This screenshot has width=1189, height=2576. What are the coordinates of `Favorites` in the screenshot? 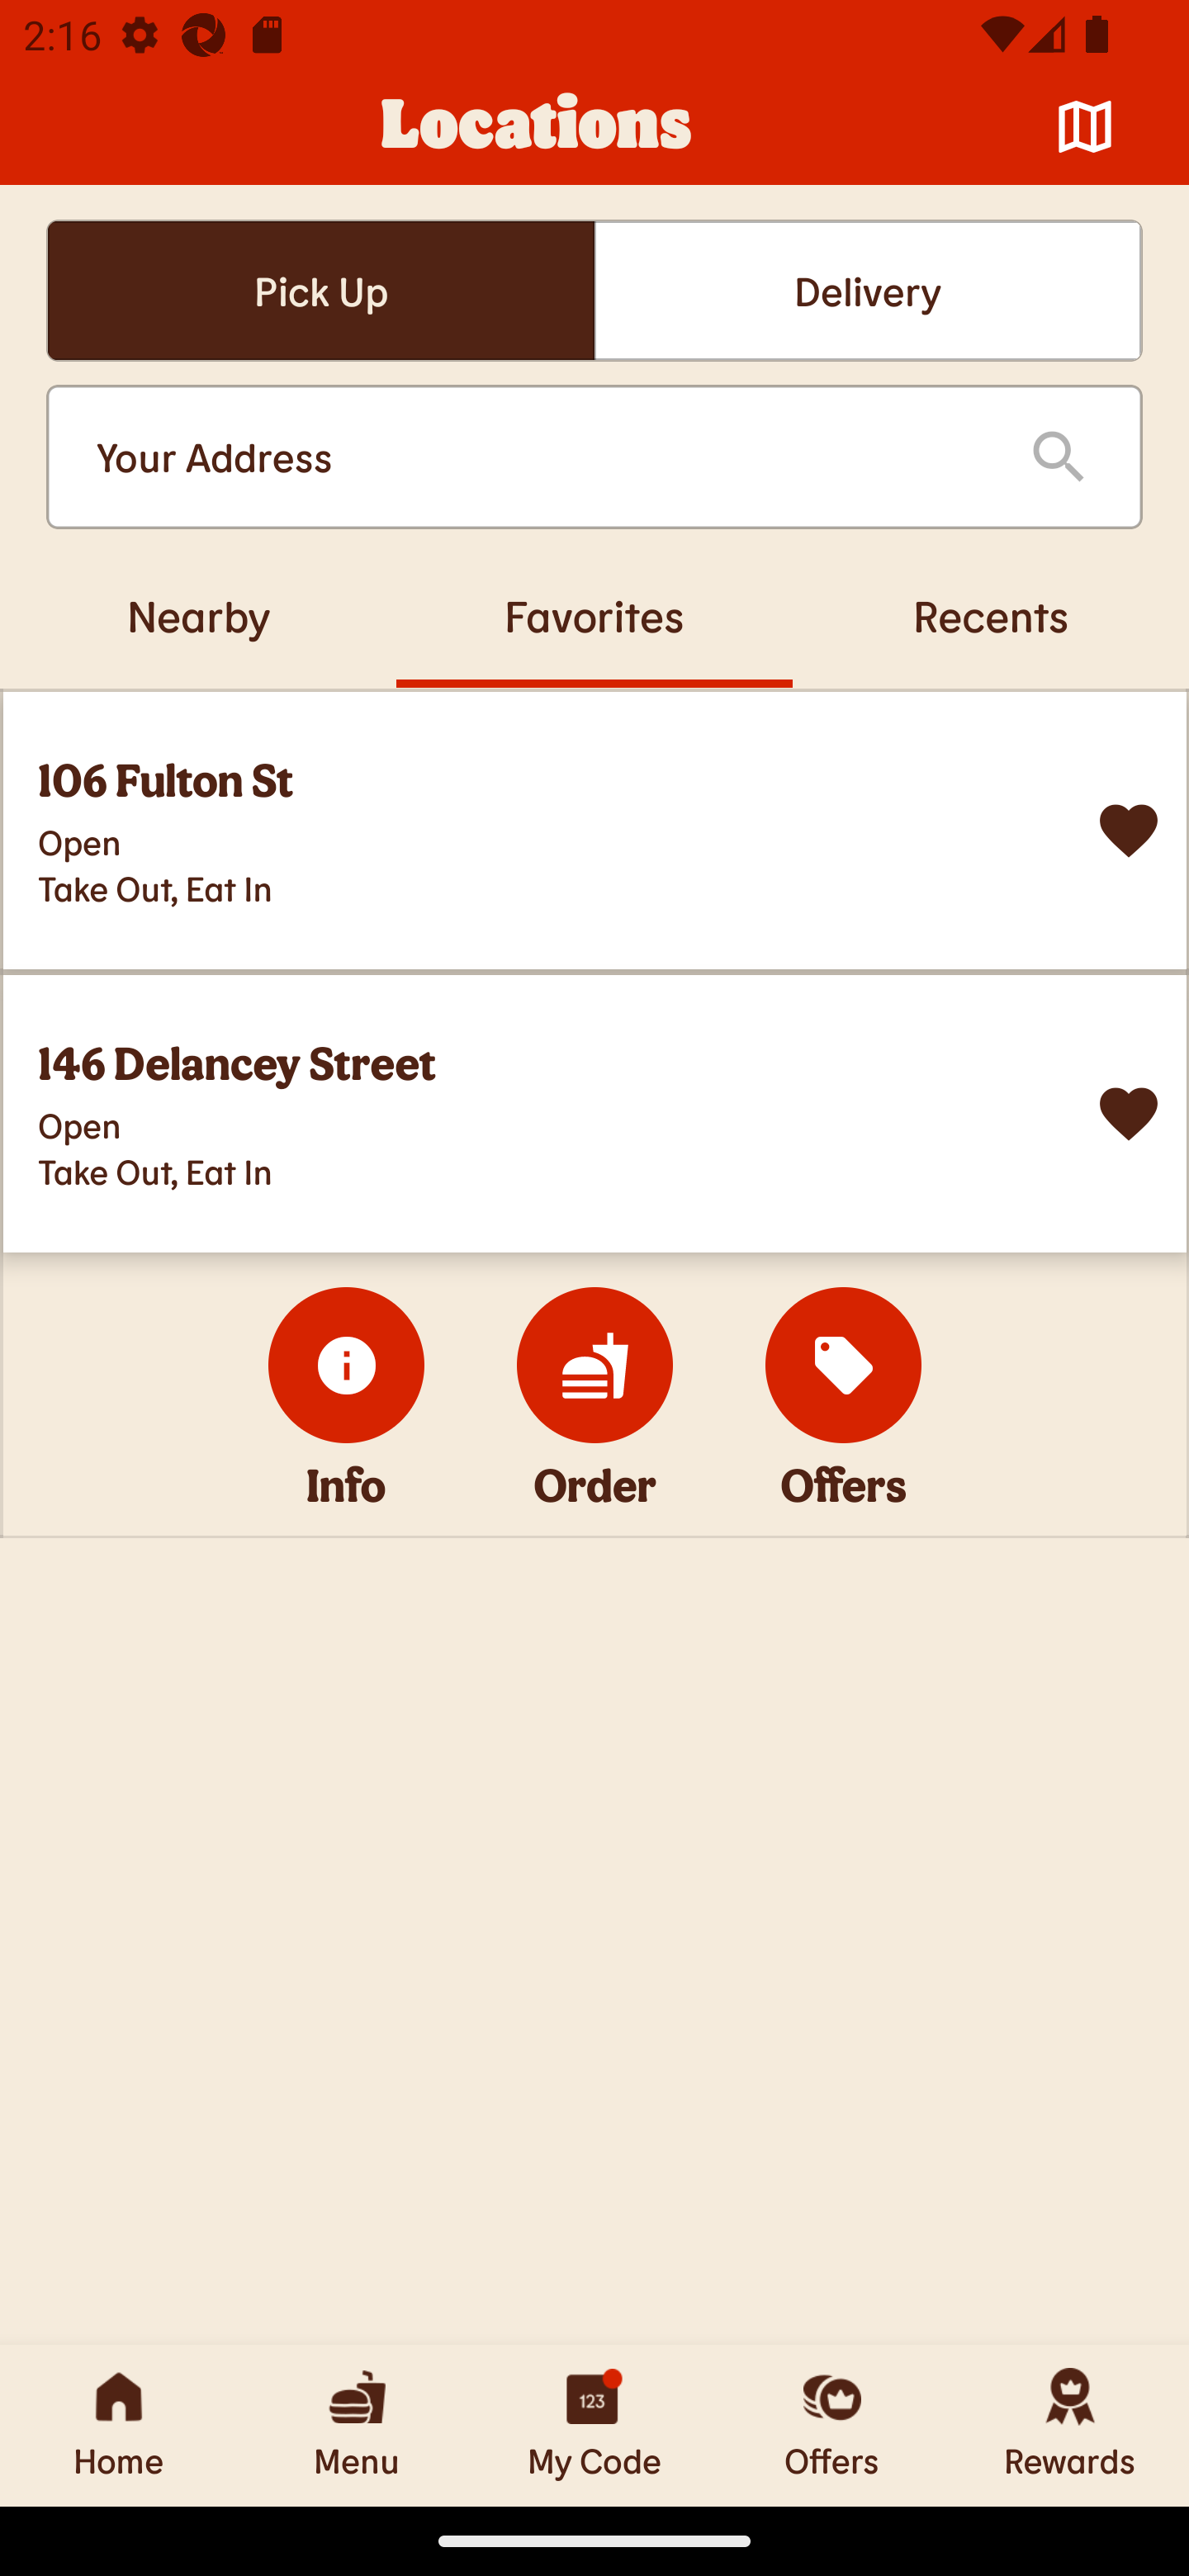 It's located at (594, 615).